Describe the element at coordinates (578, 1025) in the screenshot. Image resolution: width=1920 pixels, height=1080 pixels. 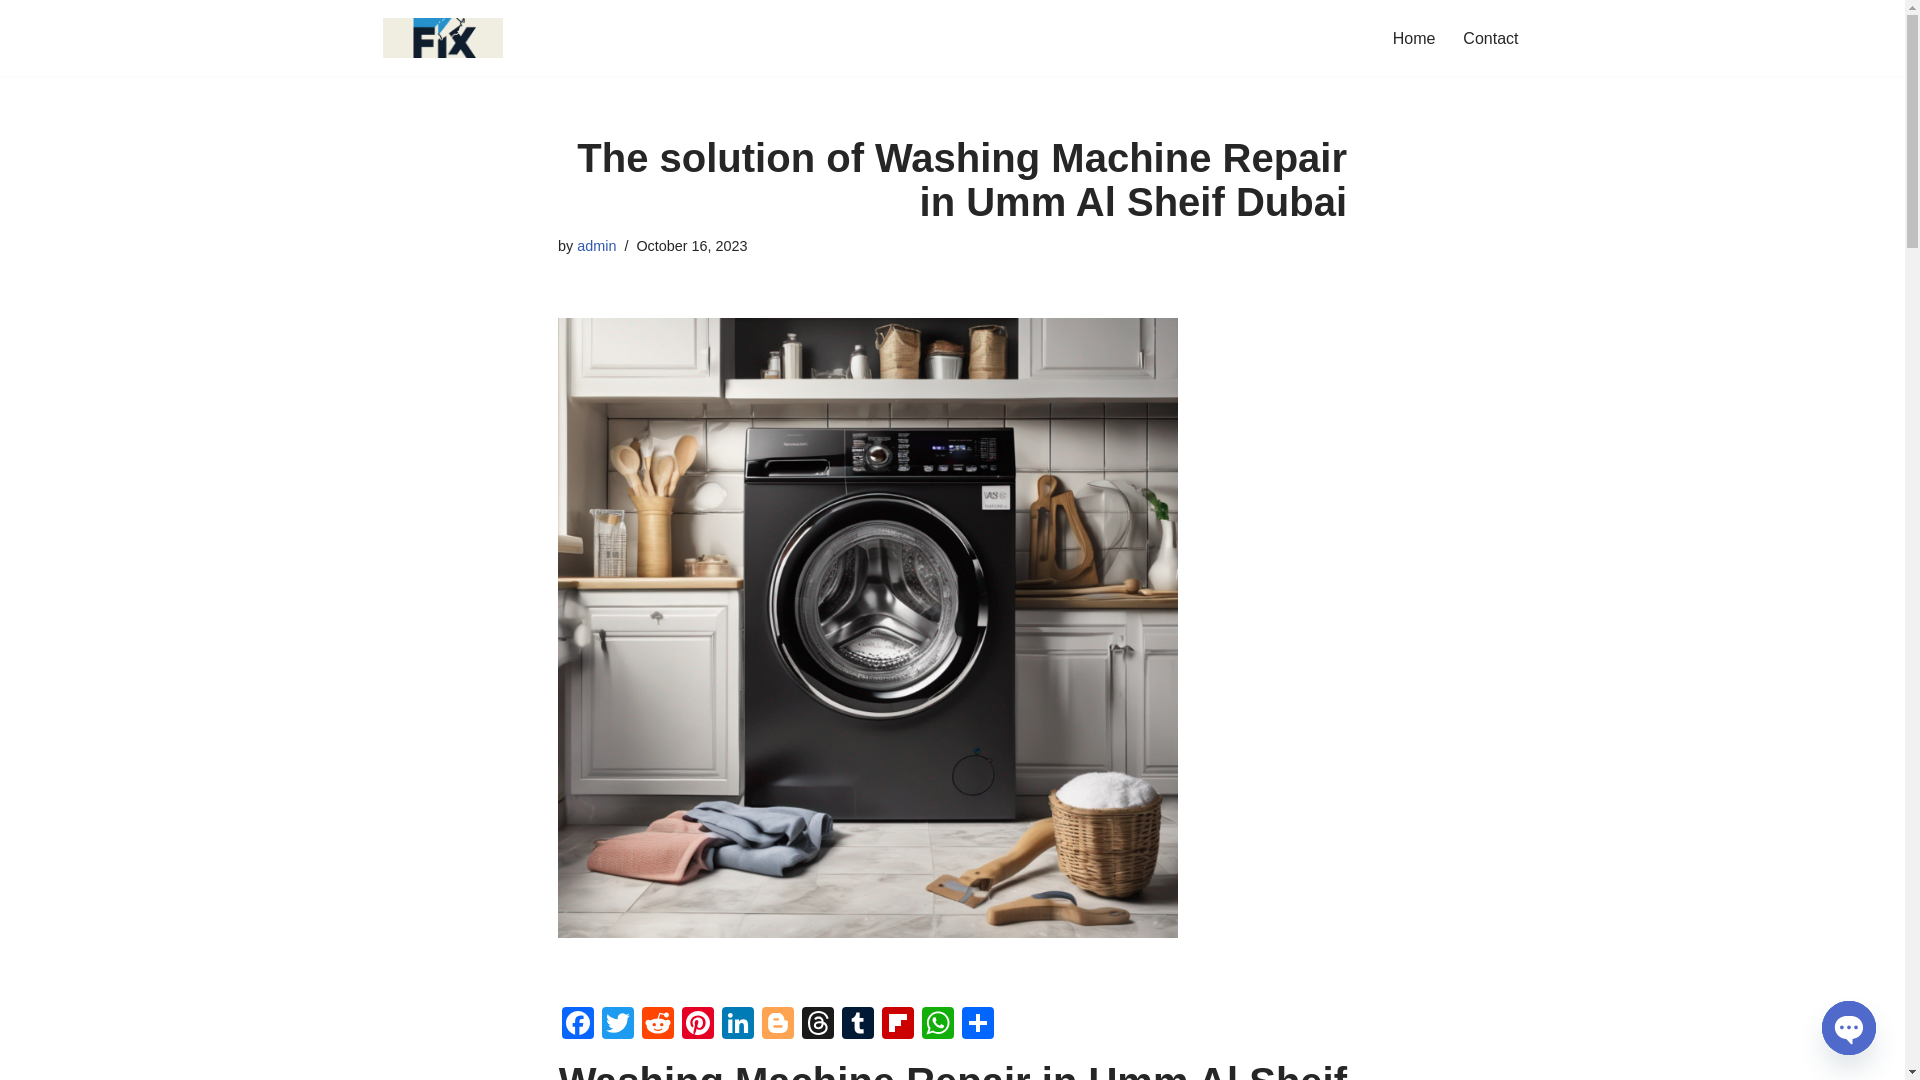
I see `Facebook` at that location.